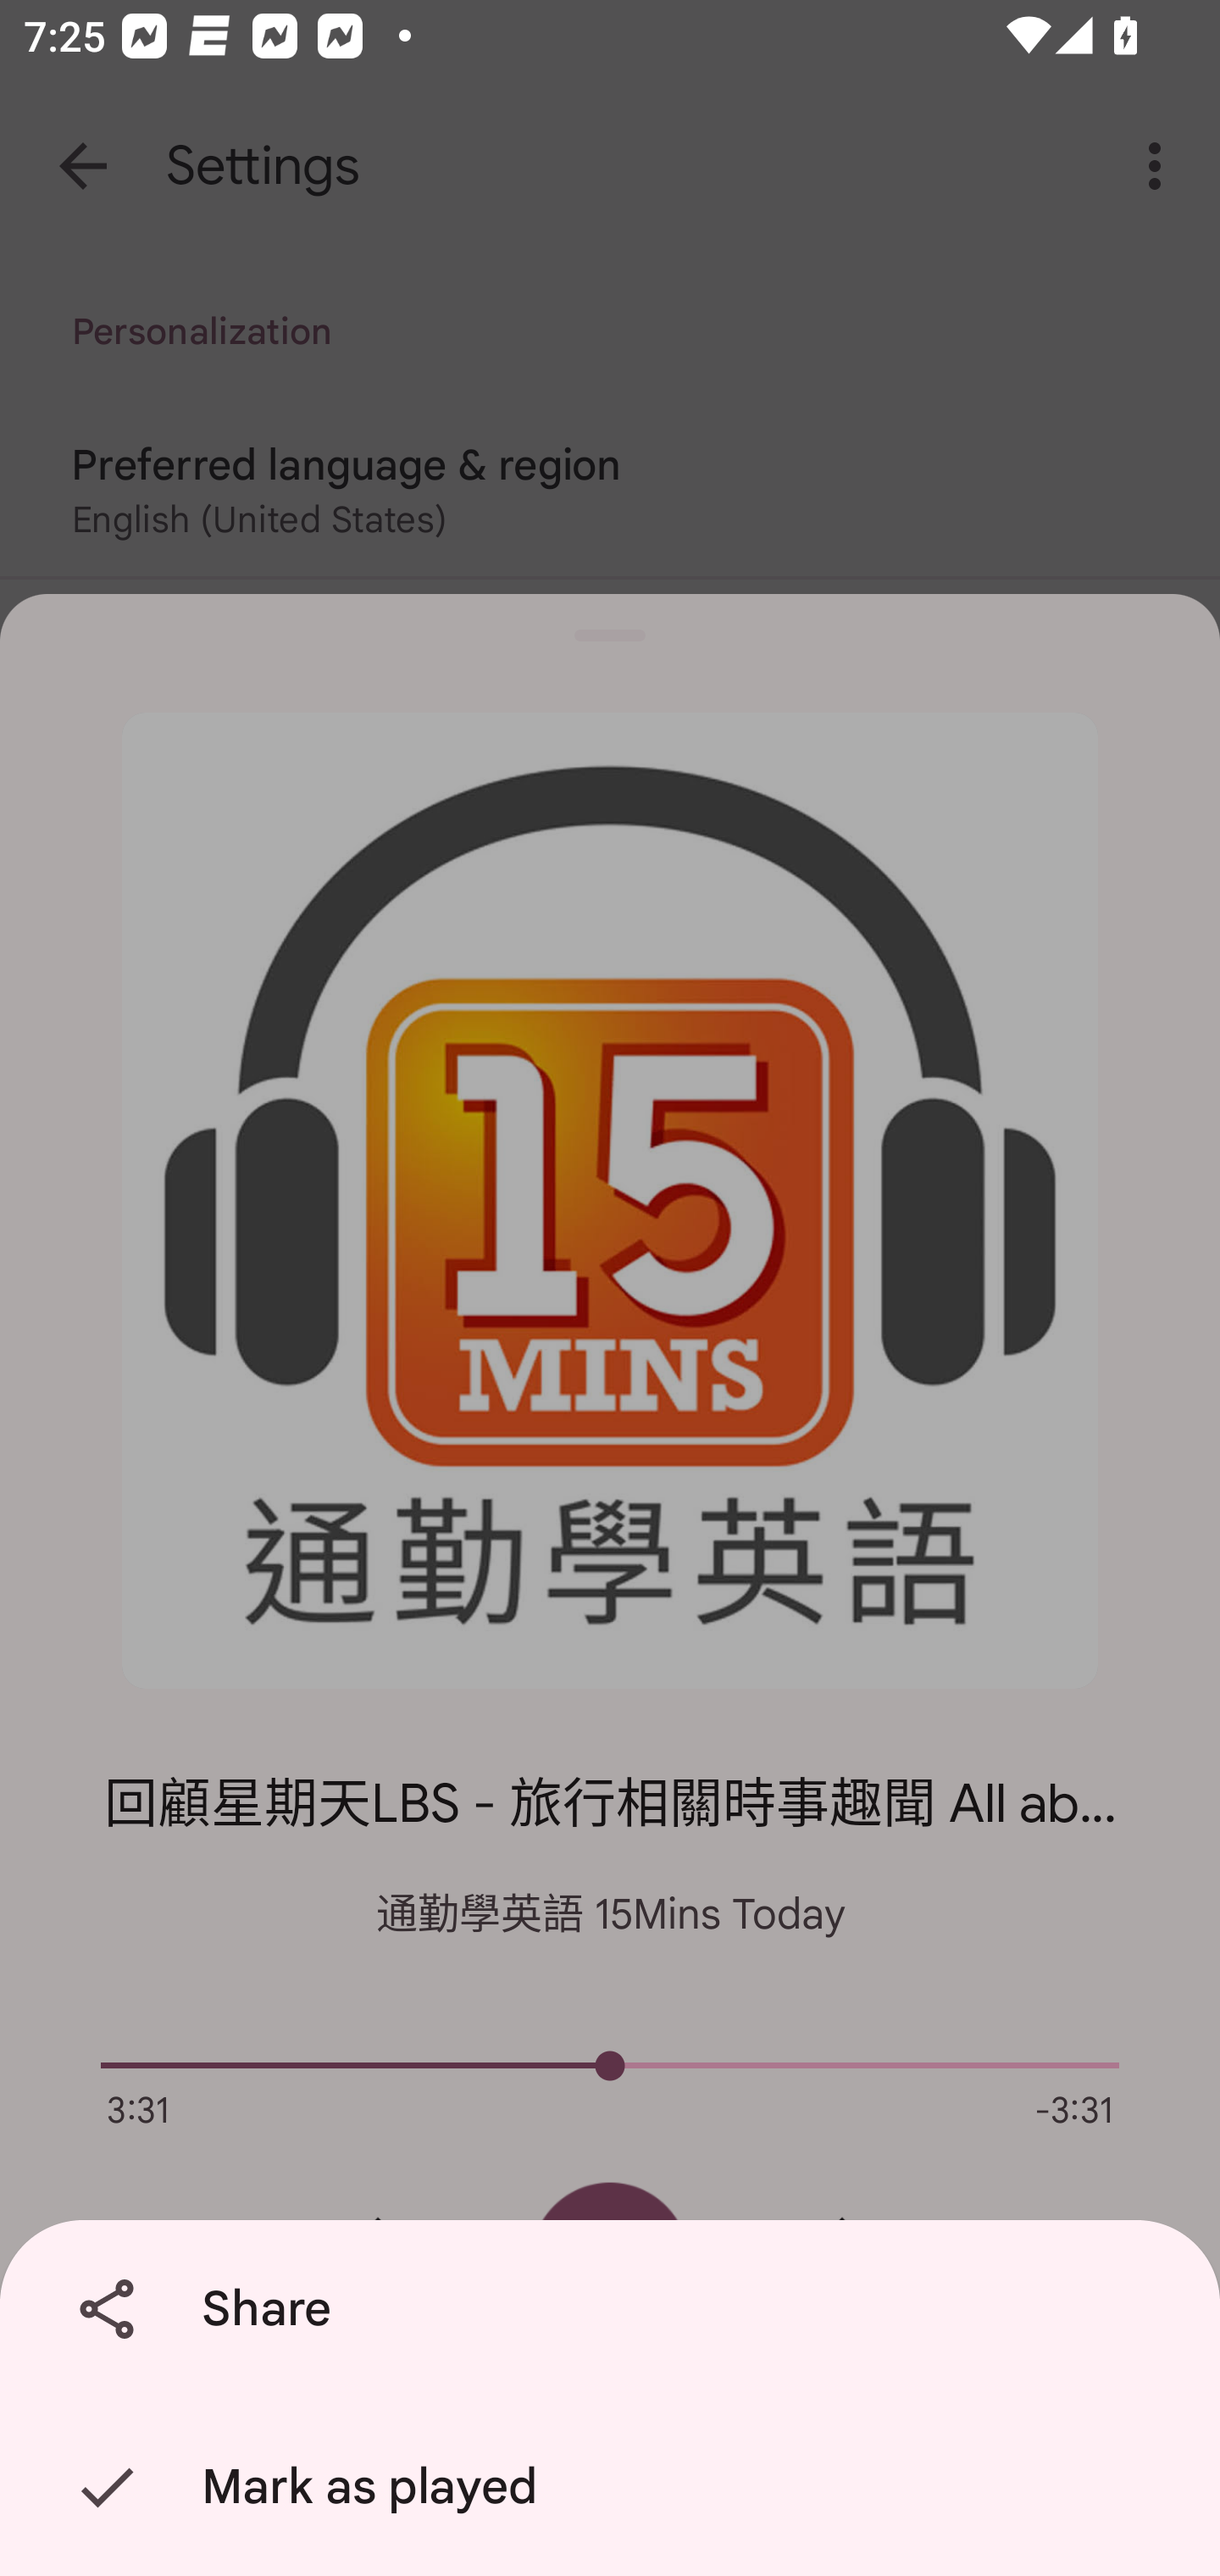 This screenshot has height=2576, width=1220. Describe the element at coordinates (616, 2309) in the screenshot. I see `Share` at that location.